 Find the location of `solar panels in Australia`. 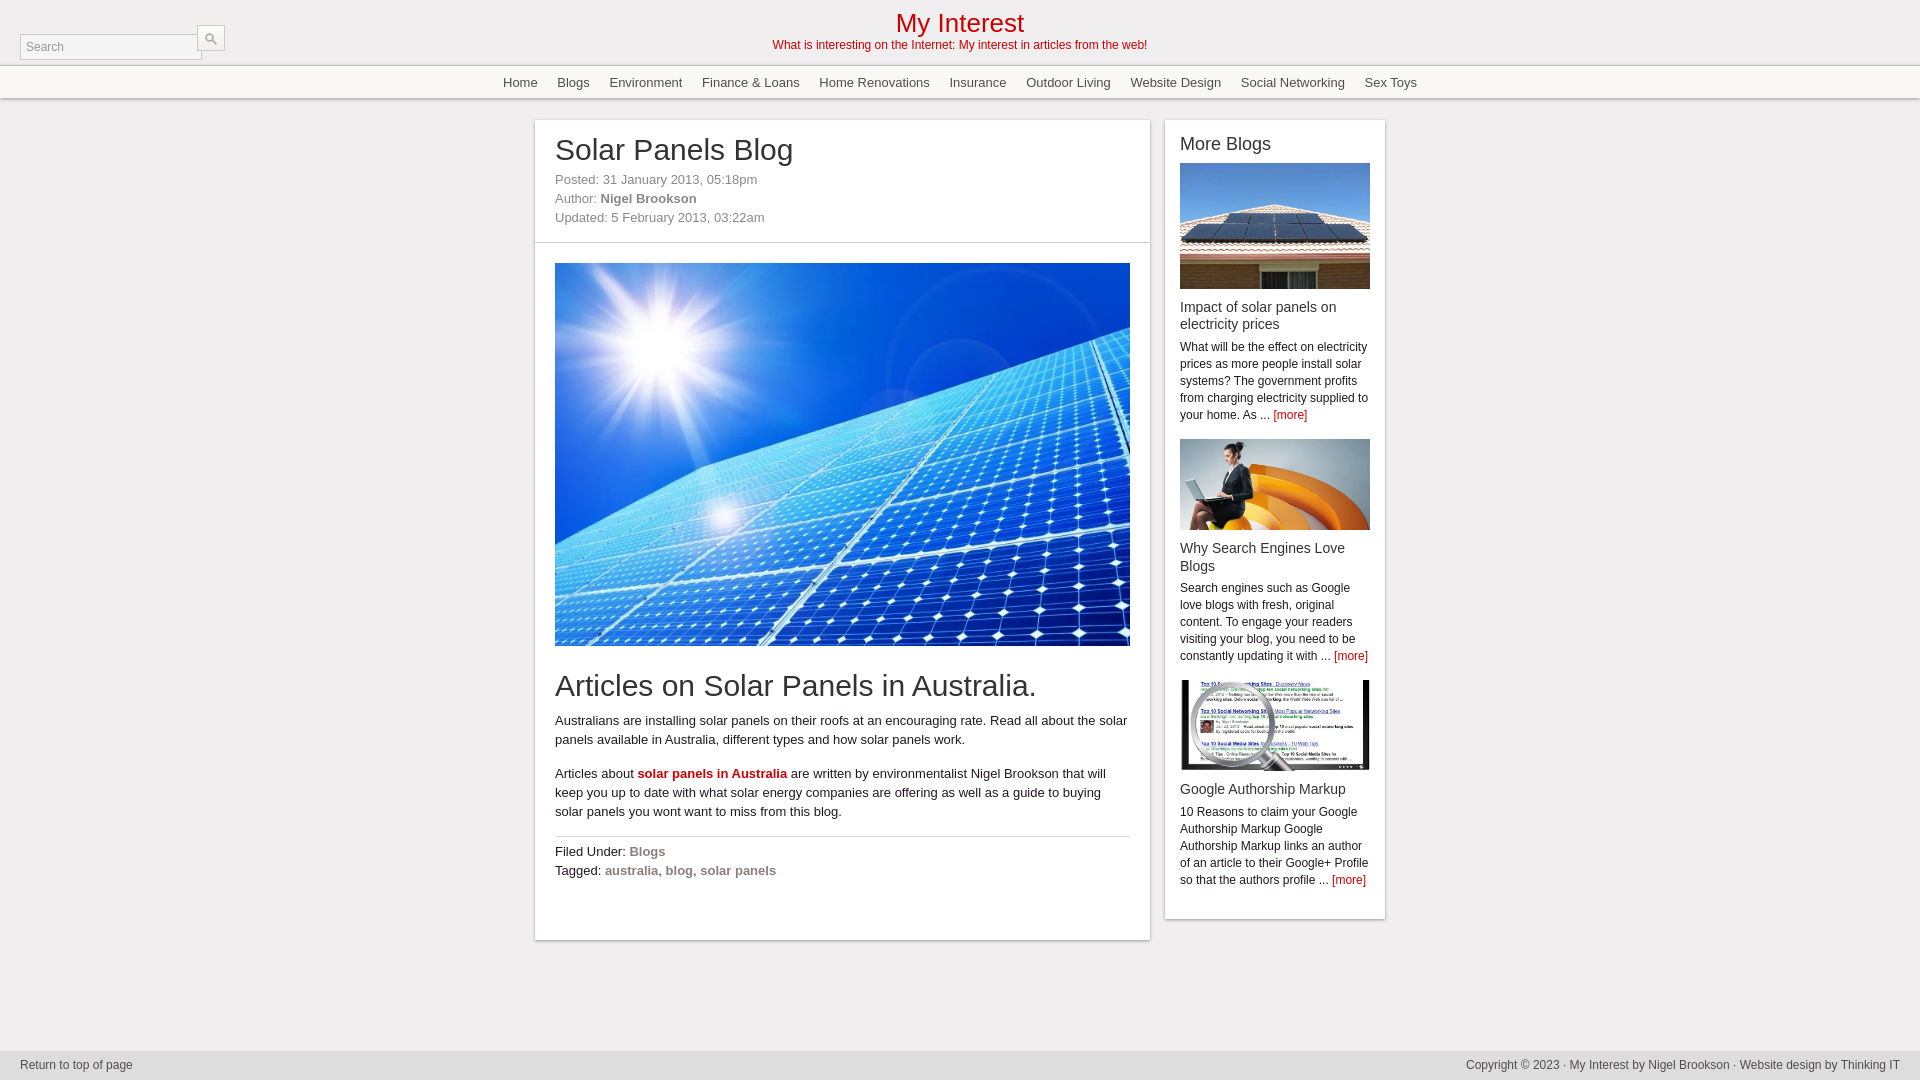

solar panels in Australia is located at coordinates (712, 774).